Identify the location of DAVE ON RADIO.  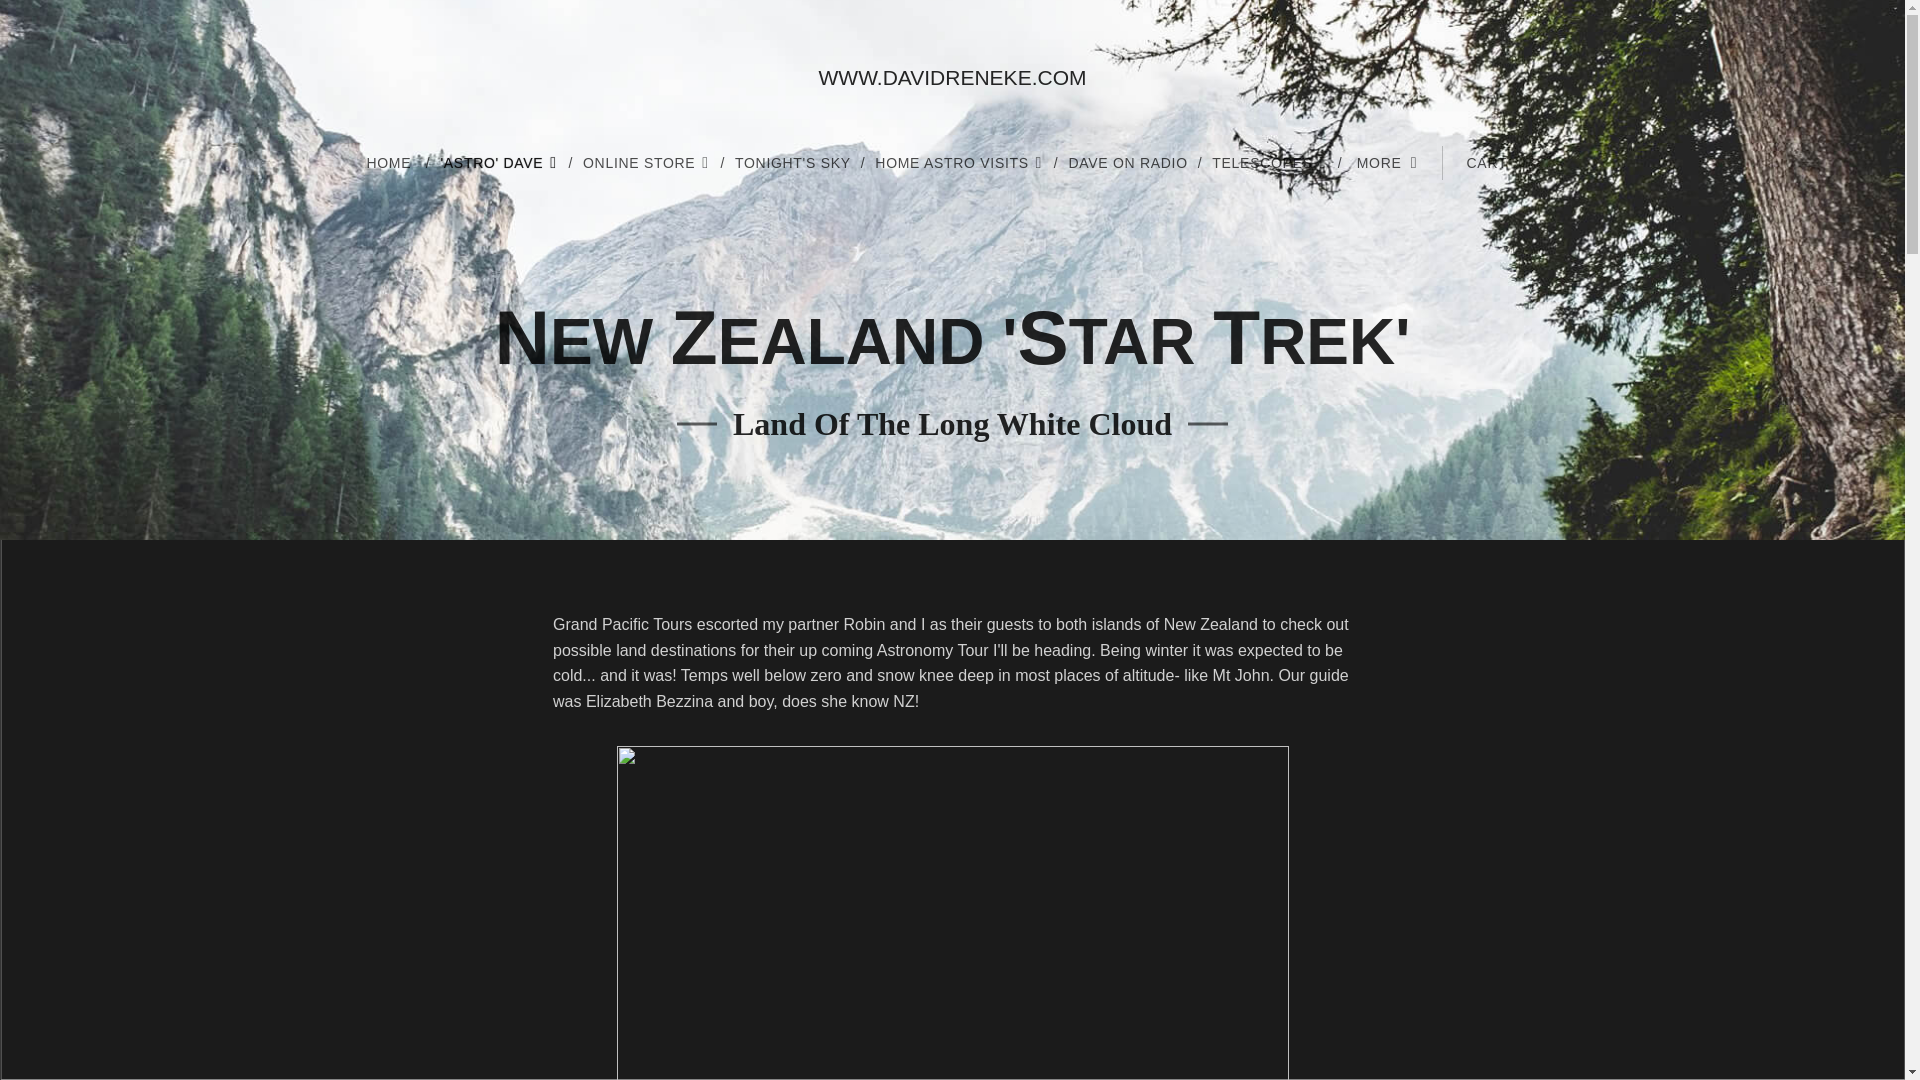
(1129, 162).